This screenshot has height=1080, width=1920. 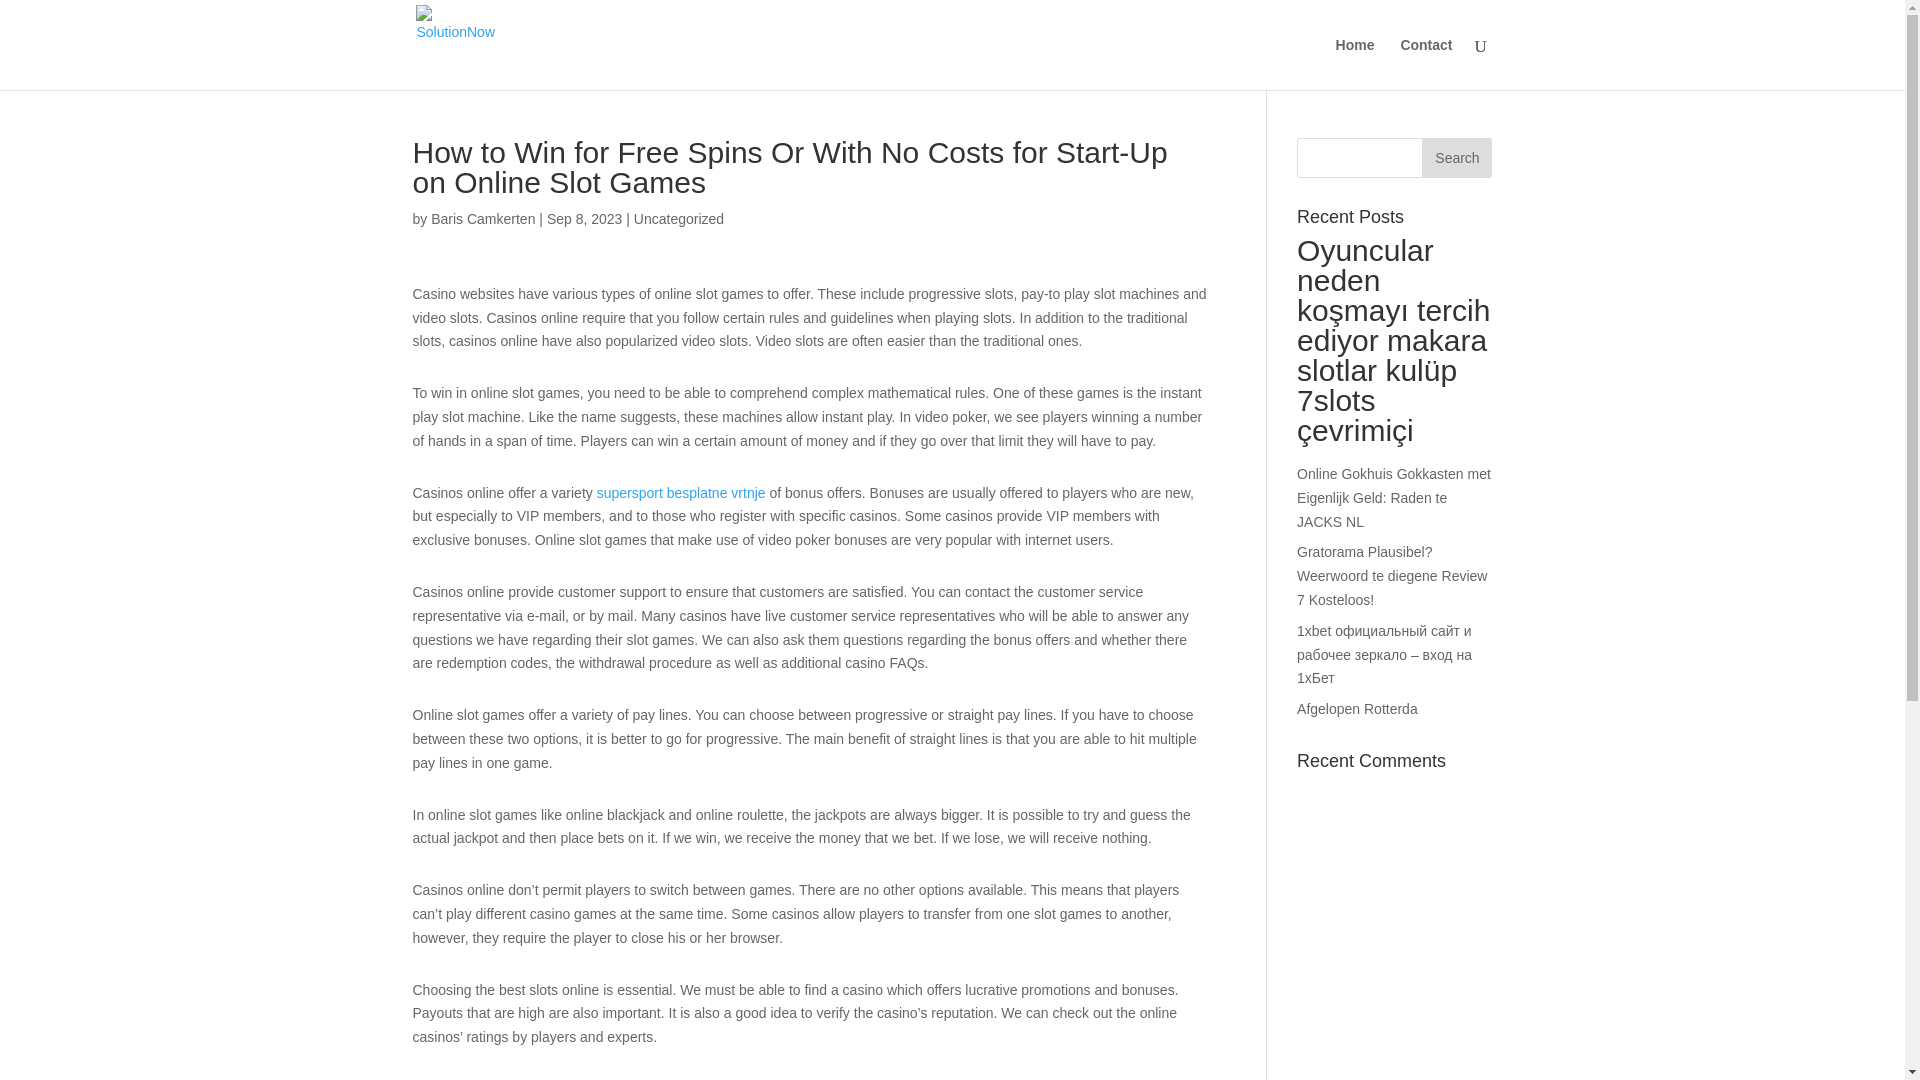 What do you see at coordinates (1358, 708) in the screenshot?
I see `Afgelopen Rotterda` at bounding box center [1358, 708].